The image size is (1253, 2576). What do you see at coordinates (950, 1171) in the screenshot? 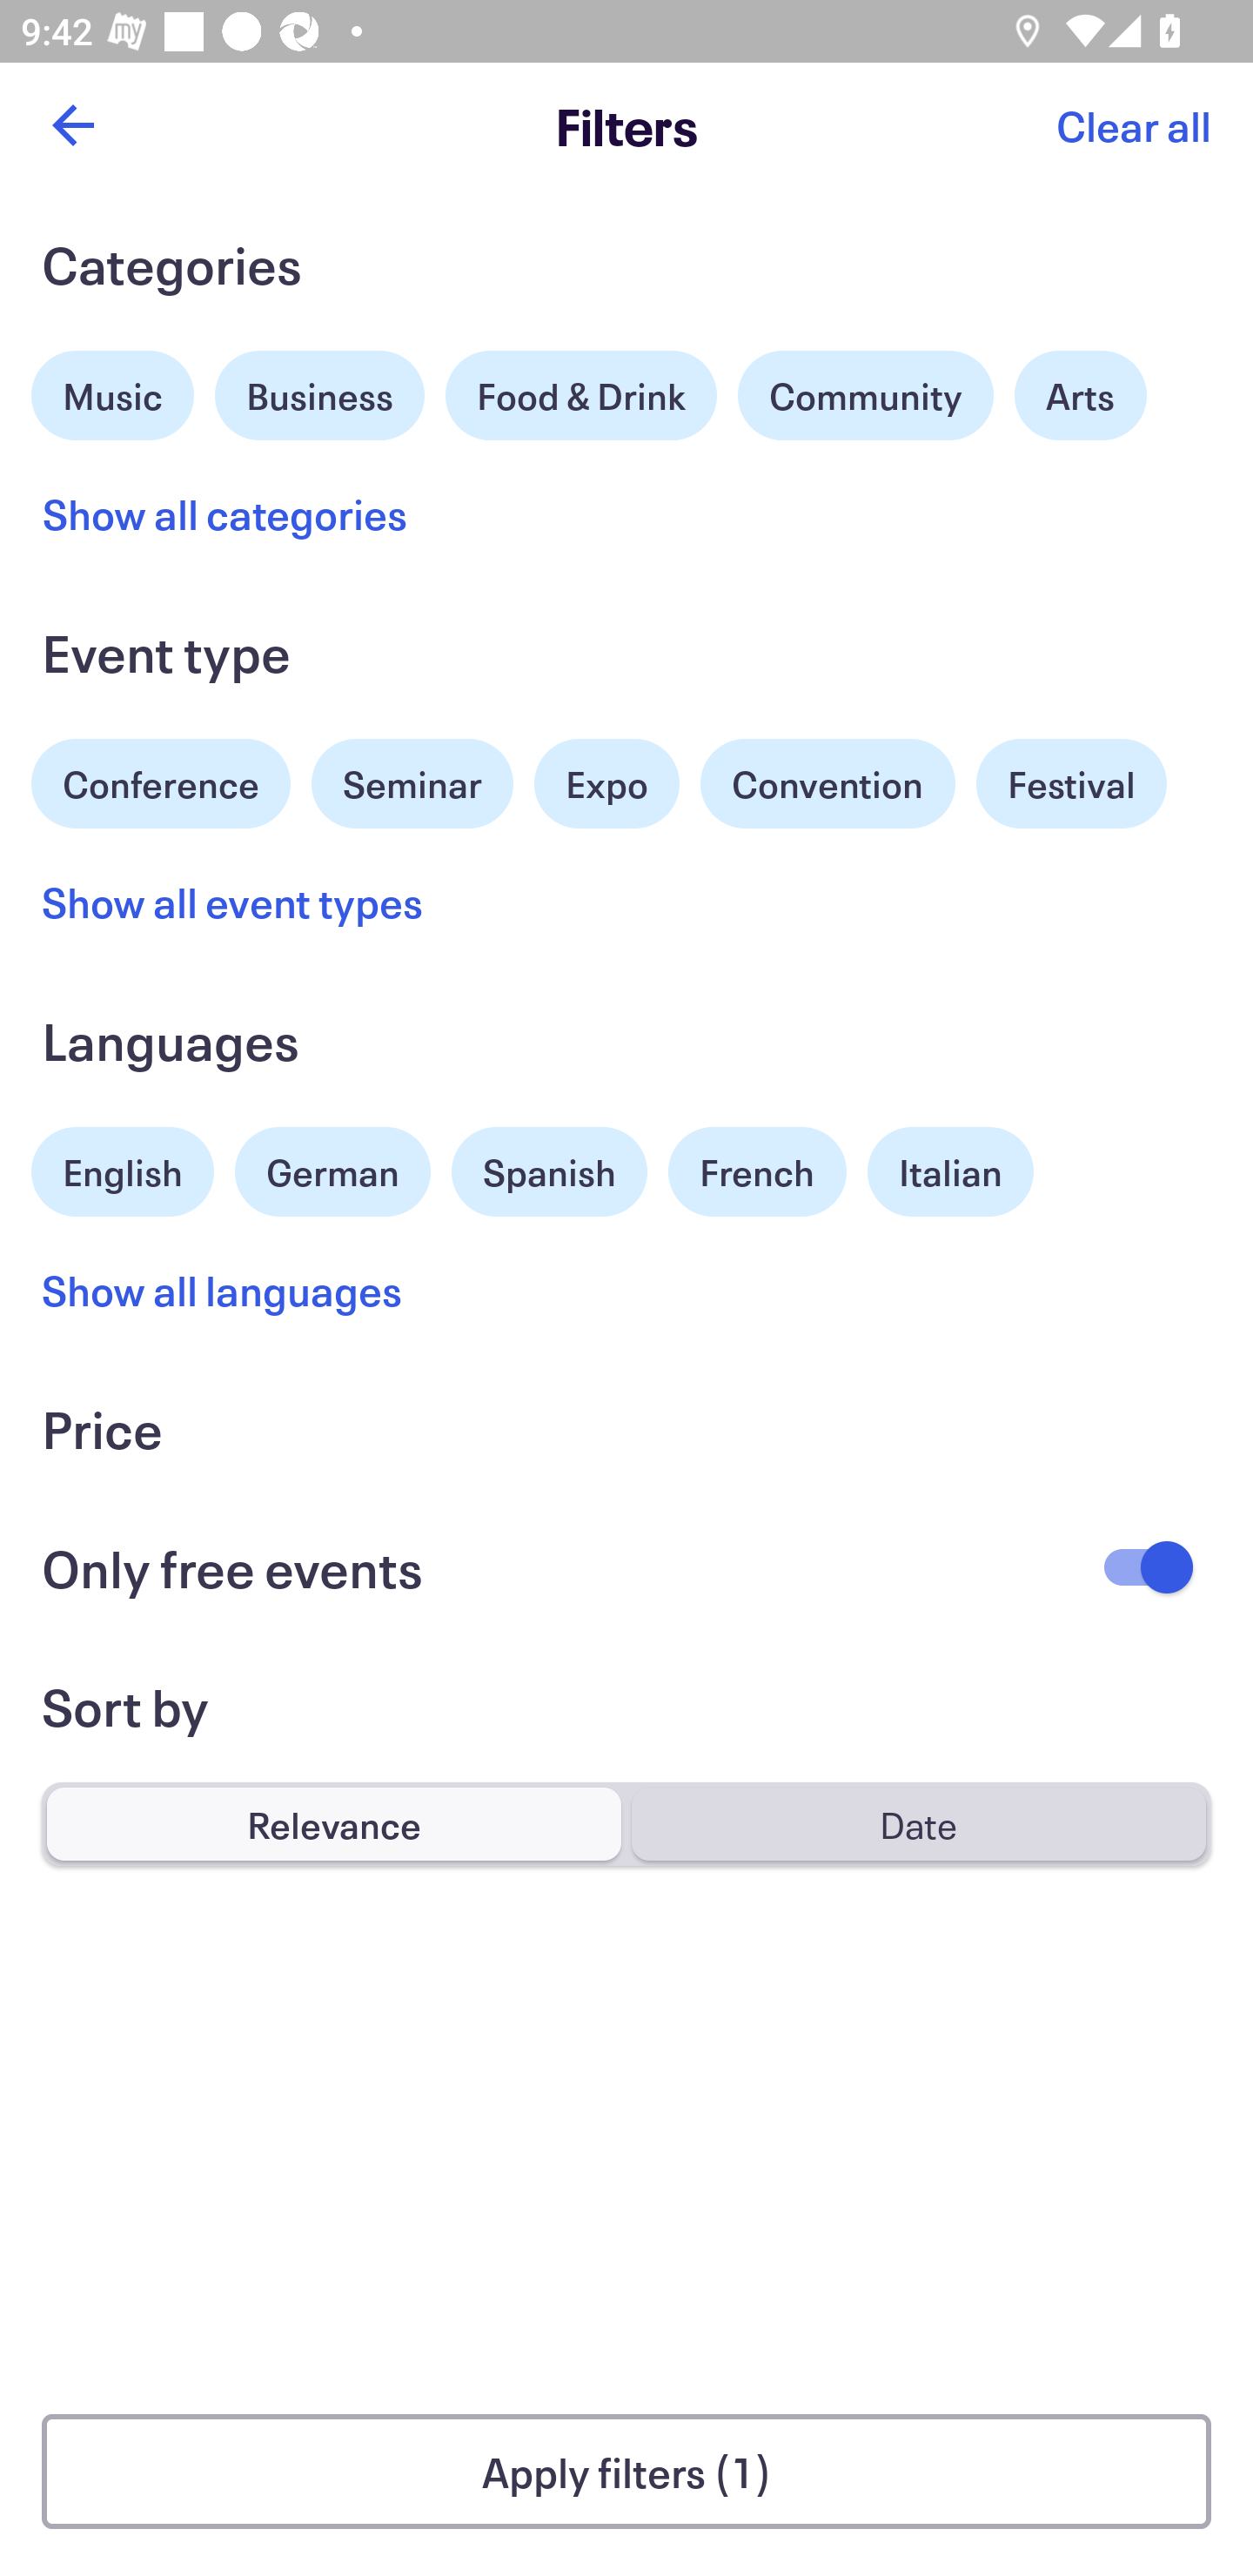
I see `Italian` at bounding box center [950, 1171].